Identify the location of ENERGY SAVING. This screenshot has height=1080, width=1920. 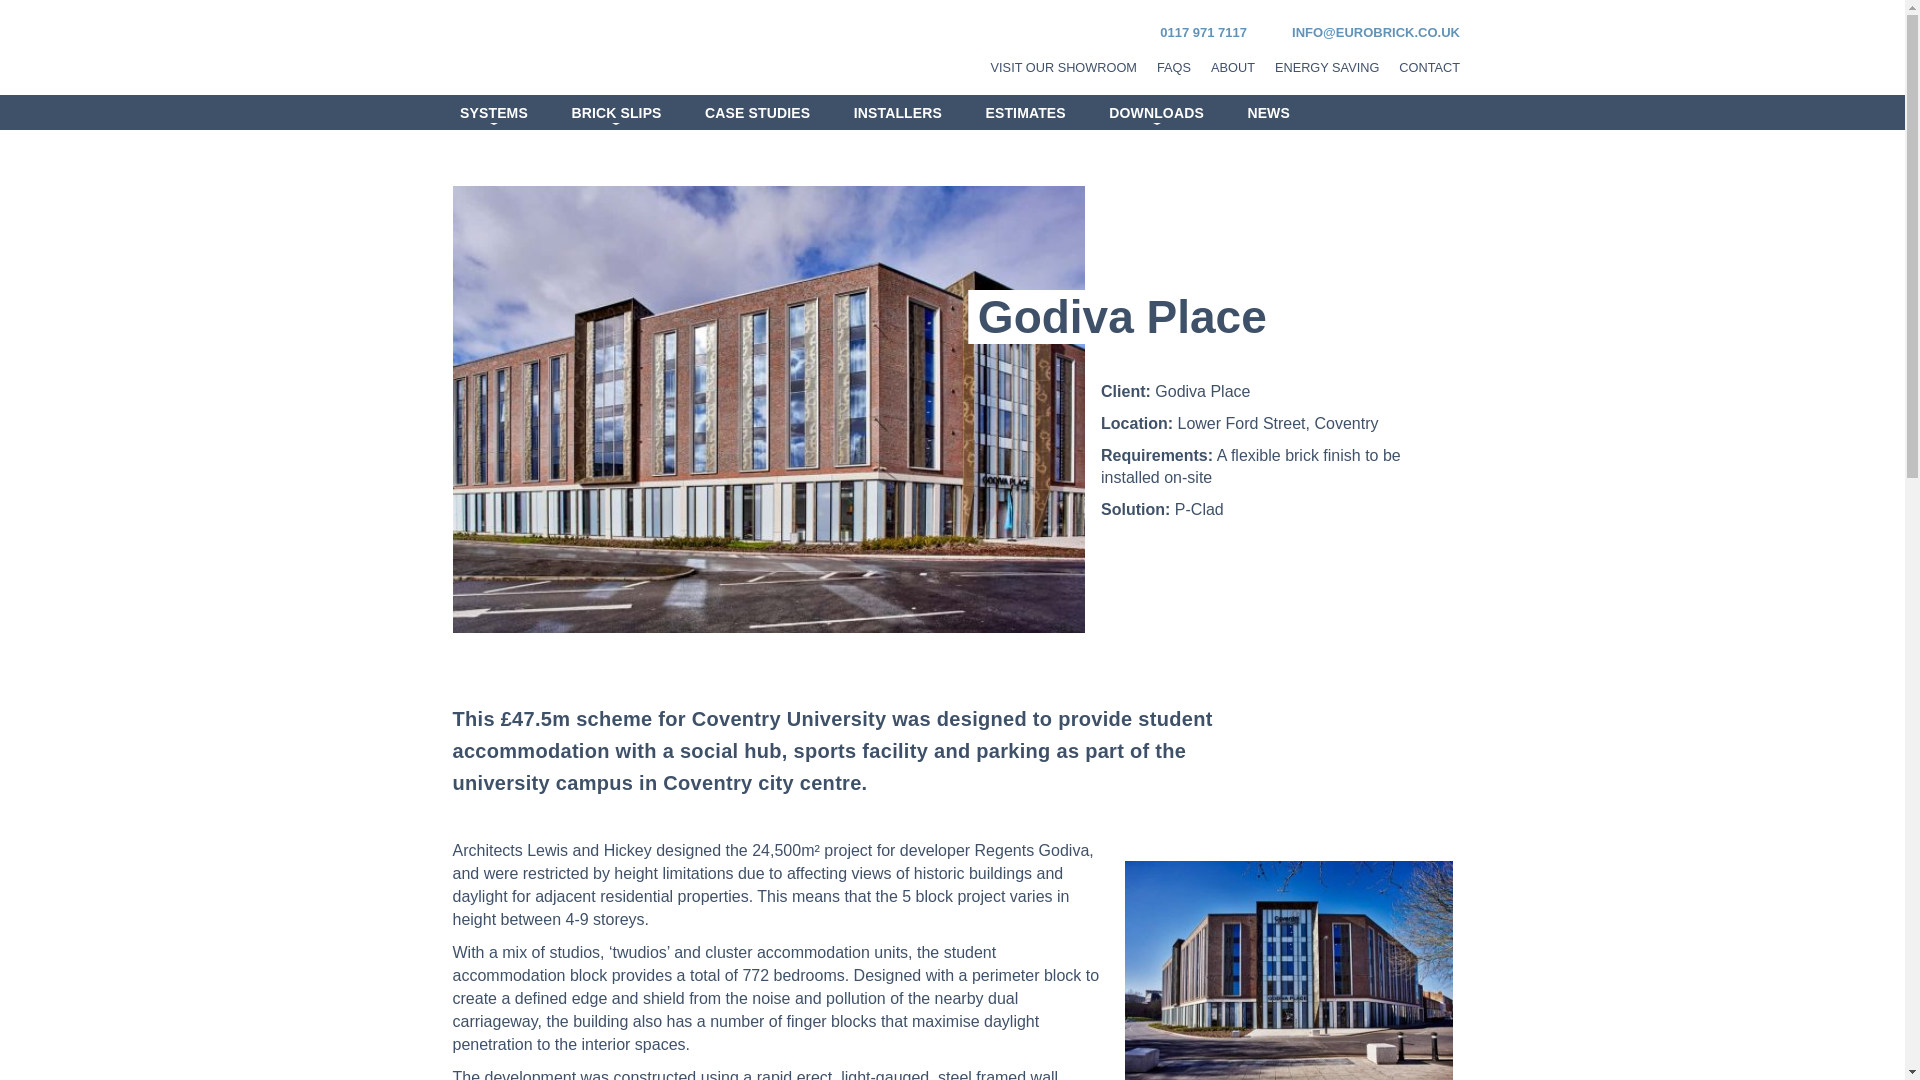
(1326, 67).